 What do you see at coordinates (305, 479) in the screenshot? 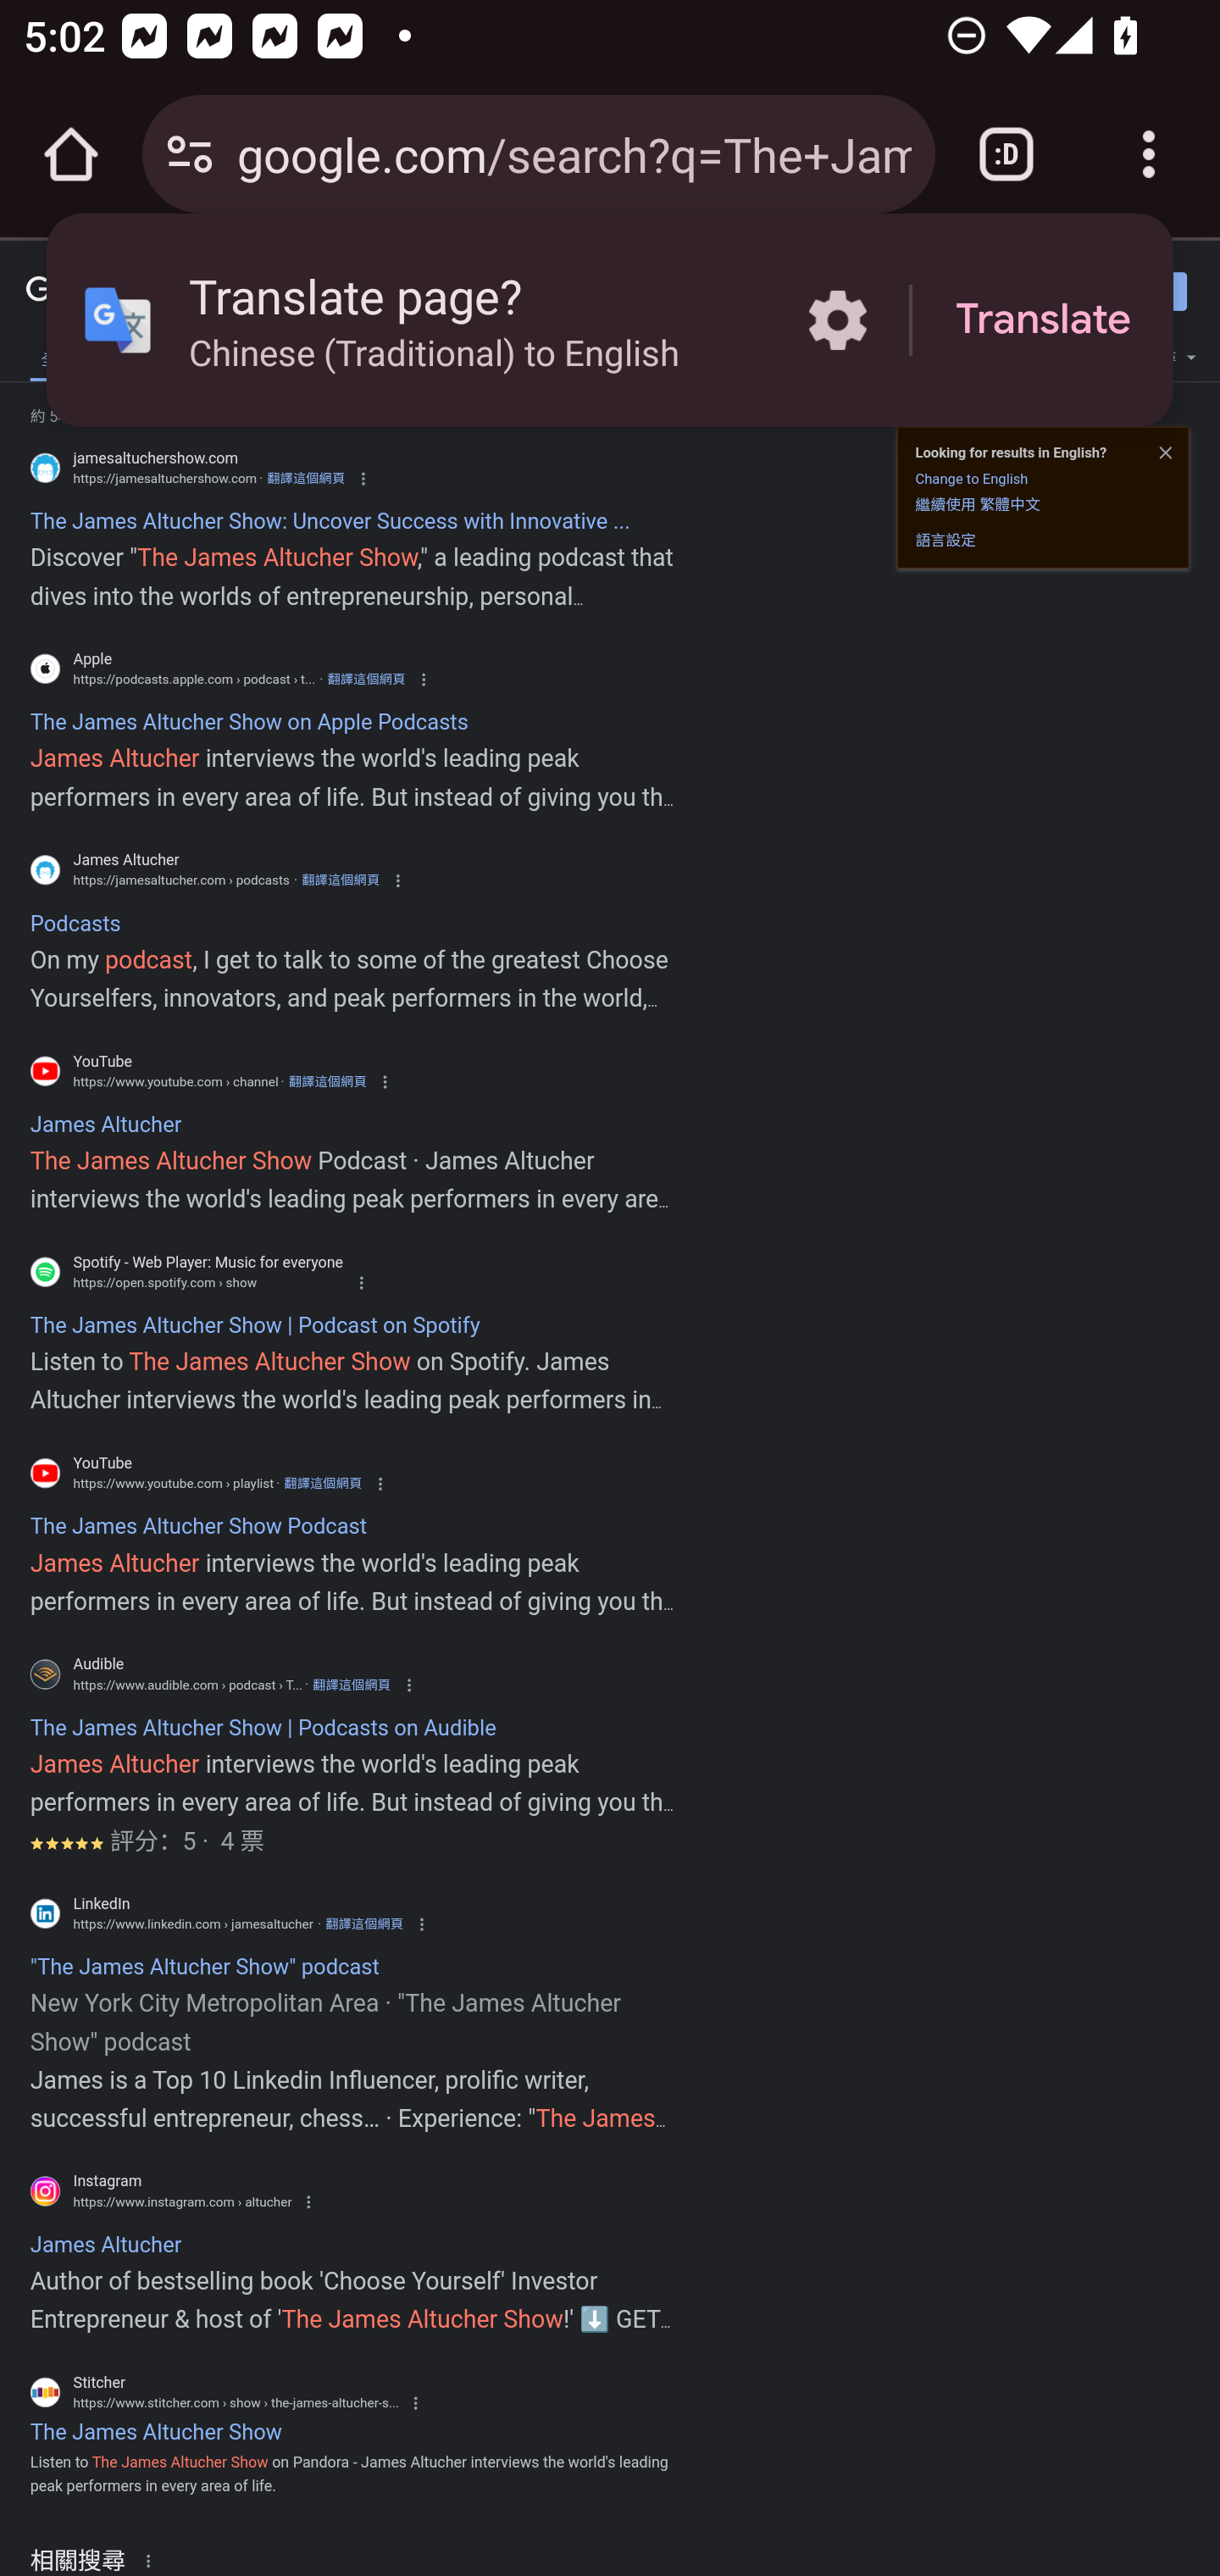
I see `翻譯這個網頁` at bounding box center [305, 479].